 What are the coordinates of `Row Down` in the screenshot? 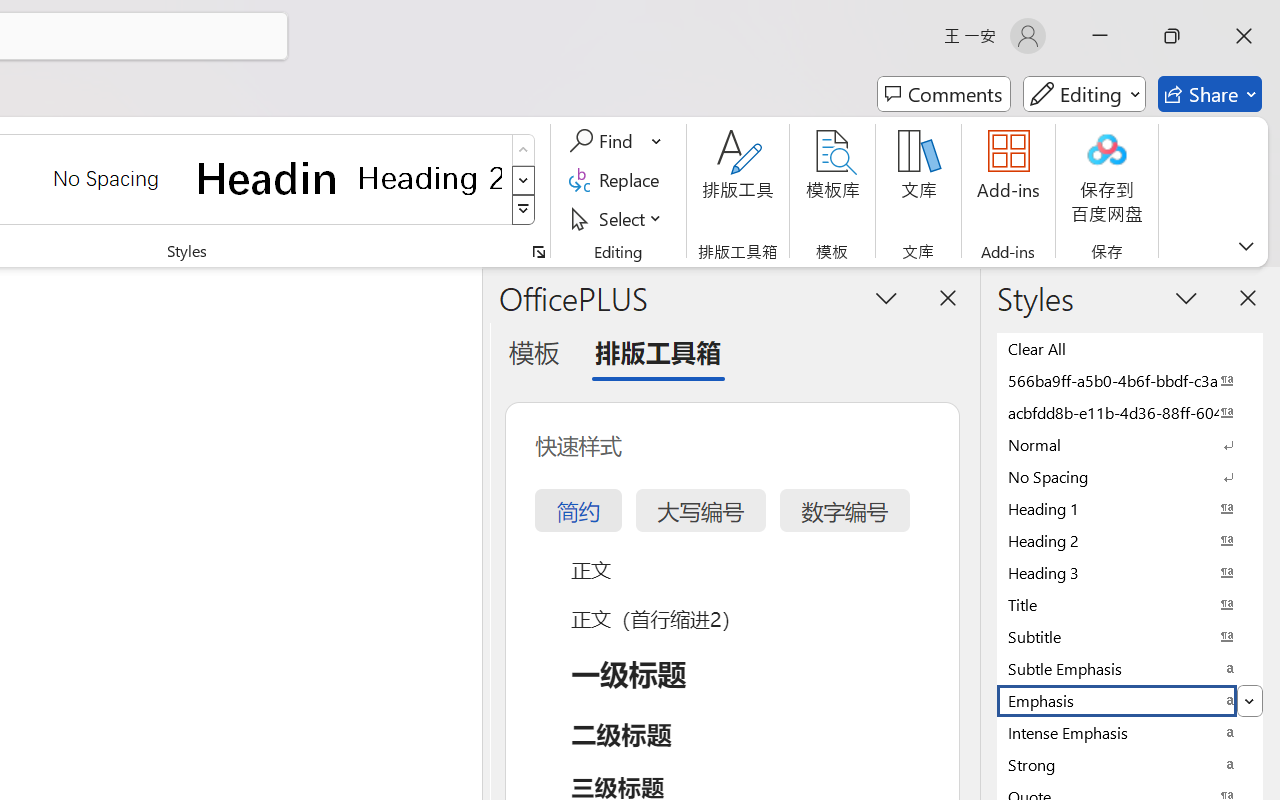 It's located at (524, 180).